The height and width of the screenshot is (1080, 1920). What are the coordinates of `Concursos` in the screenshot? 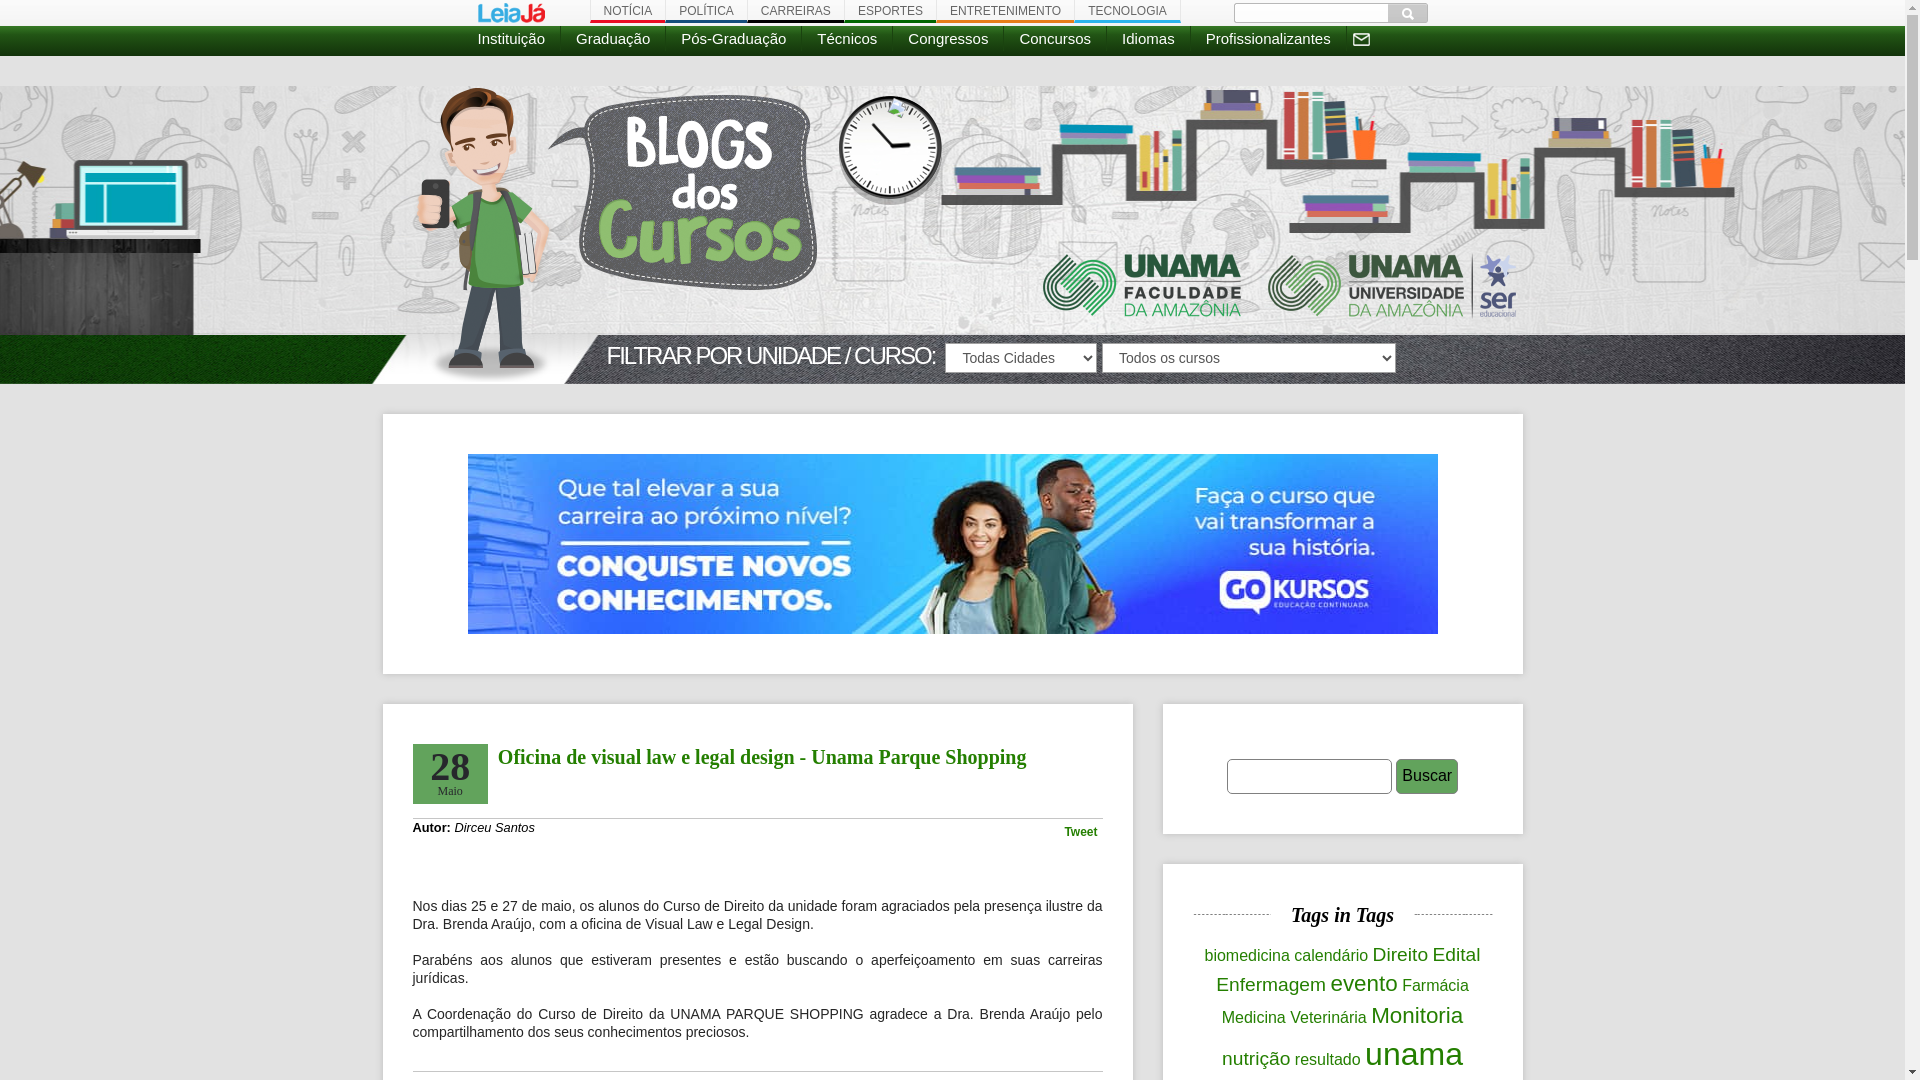 It's located at (1056, 38).